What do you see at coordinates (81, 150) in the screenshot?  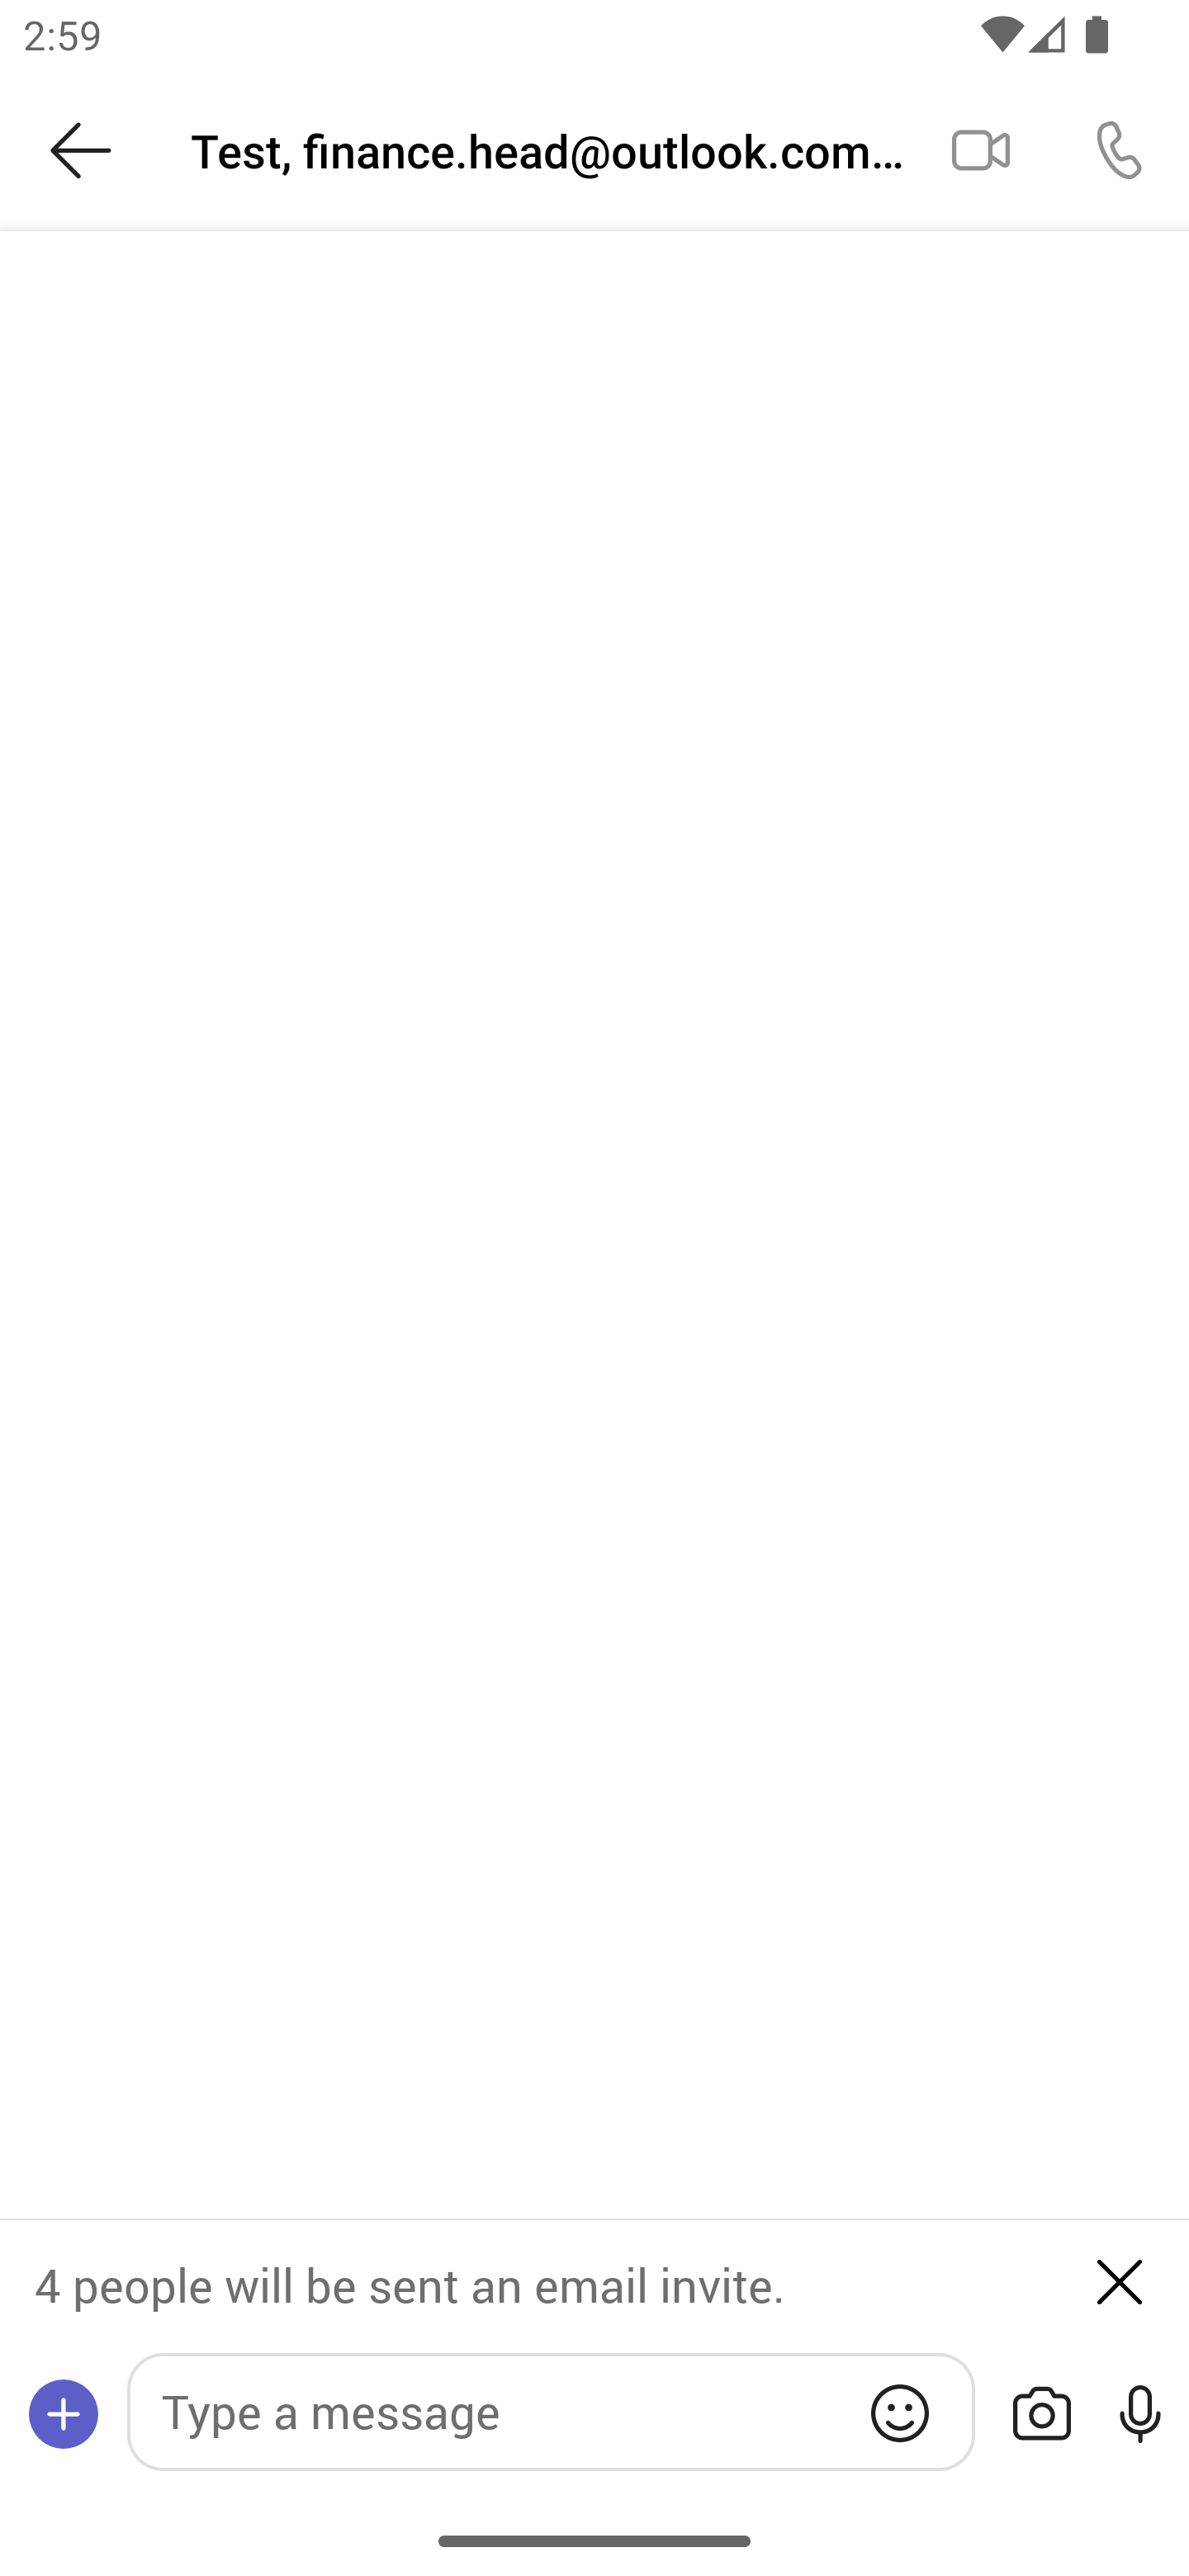 I see `Back` at bounding box center [81, 150].